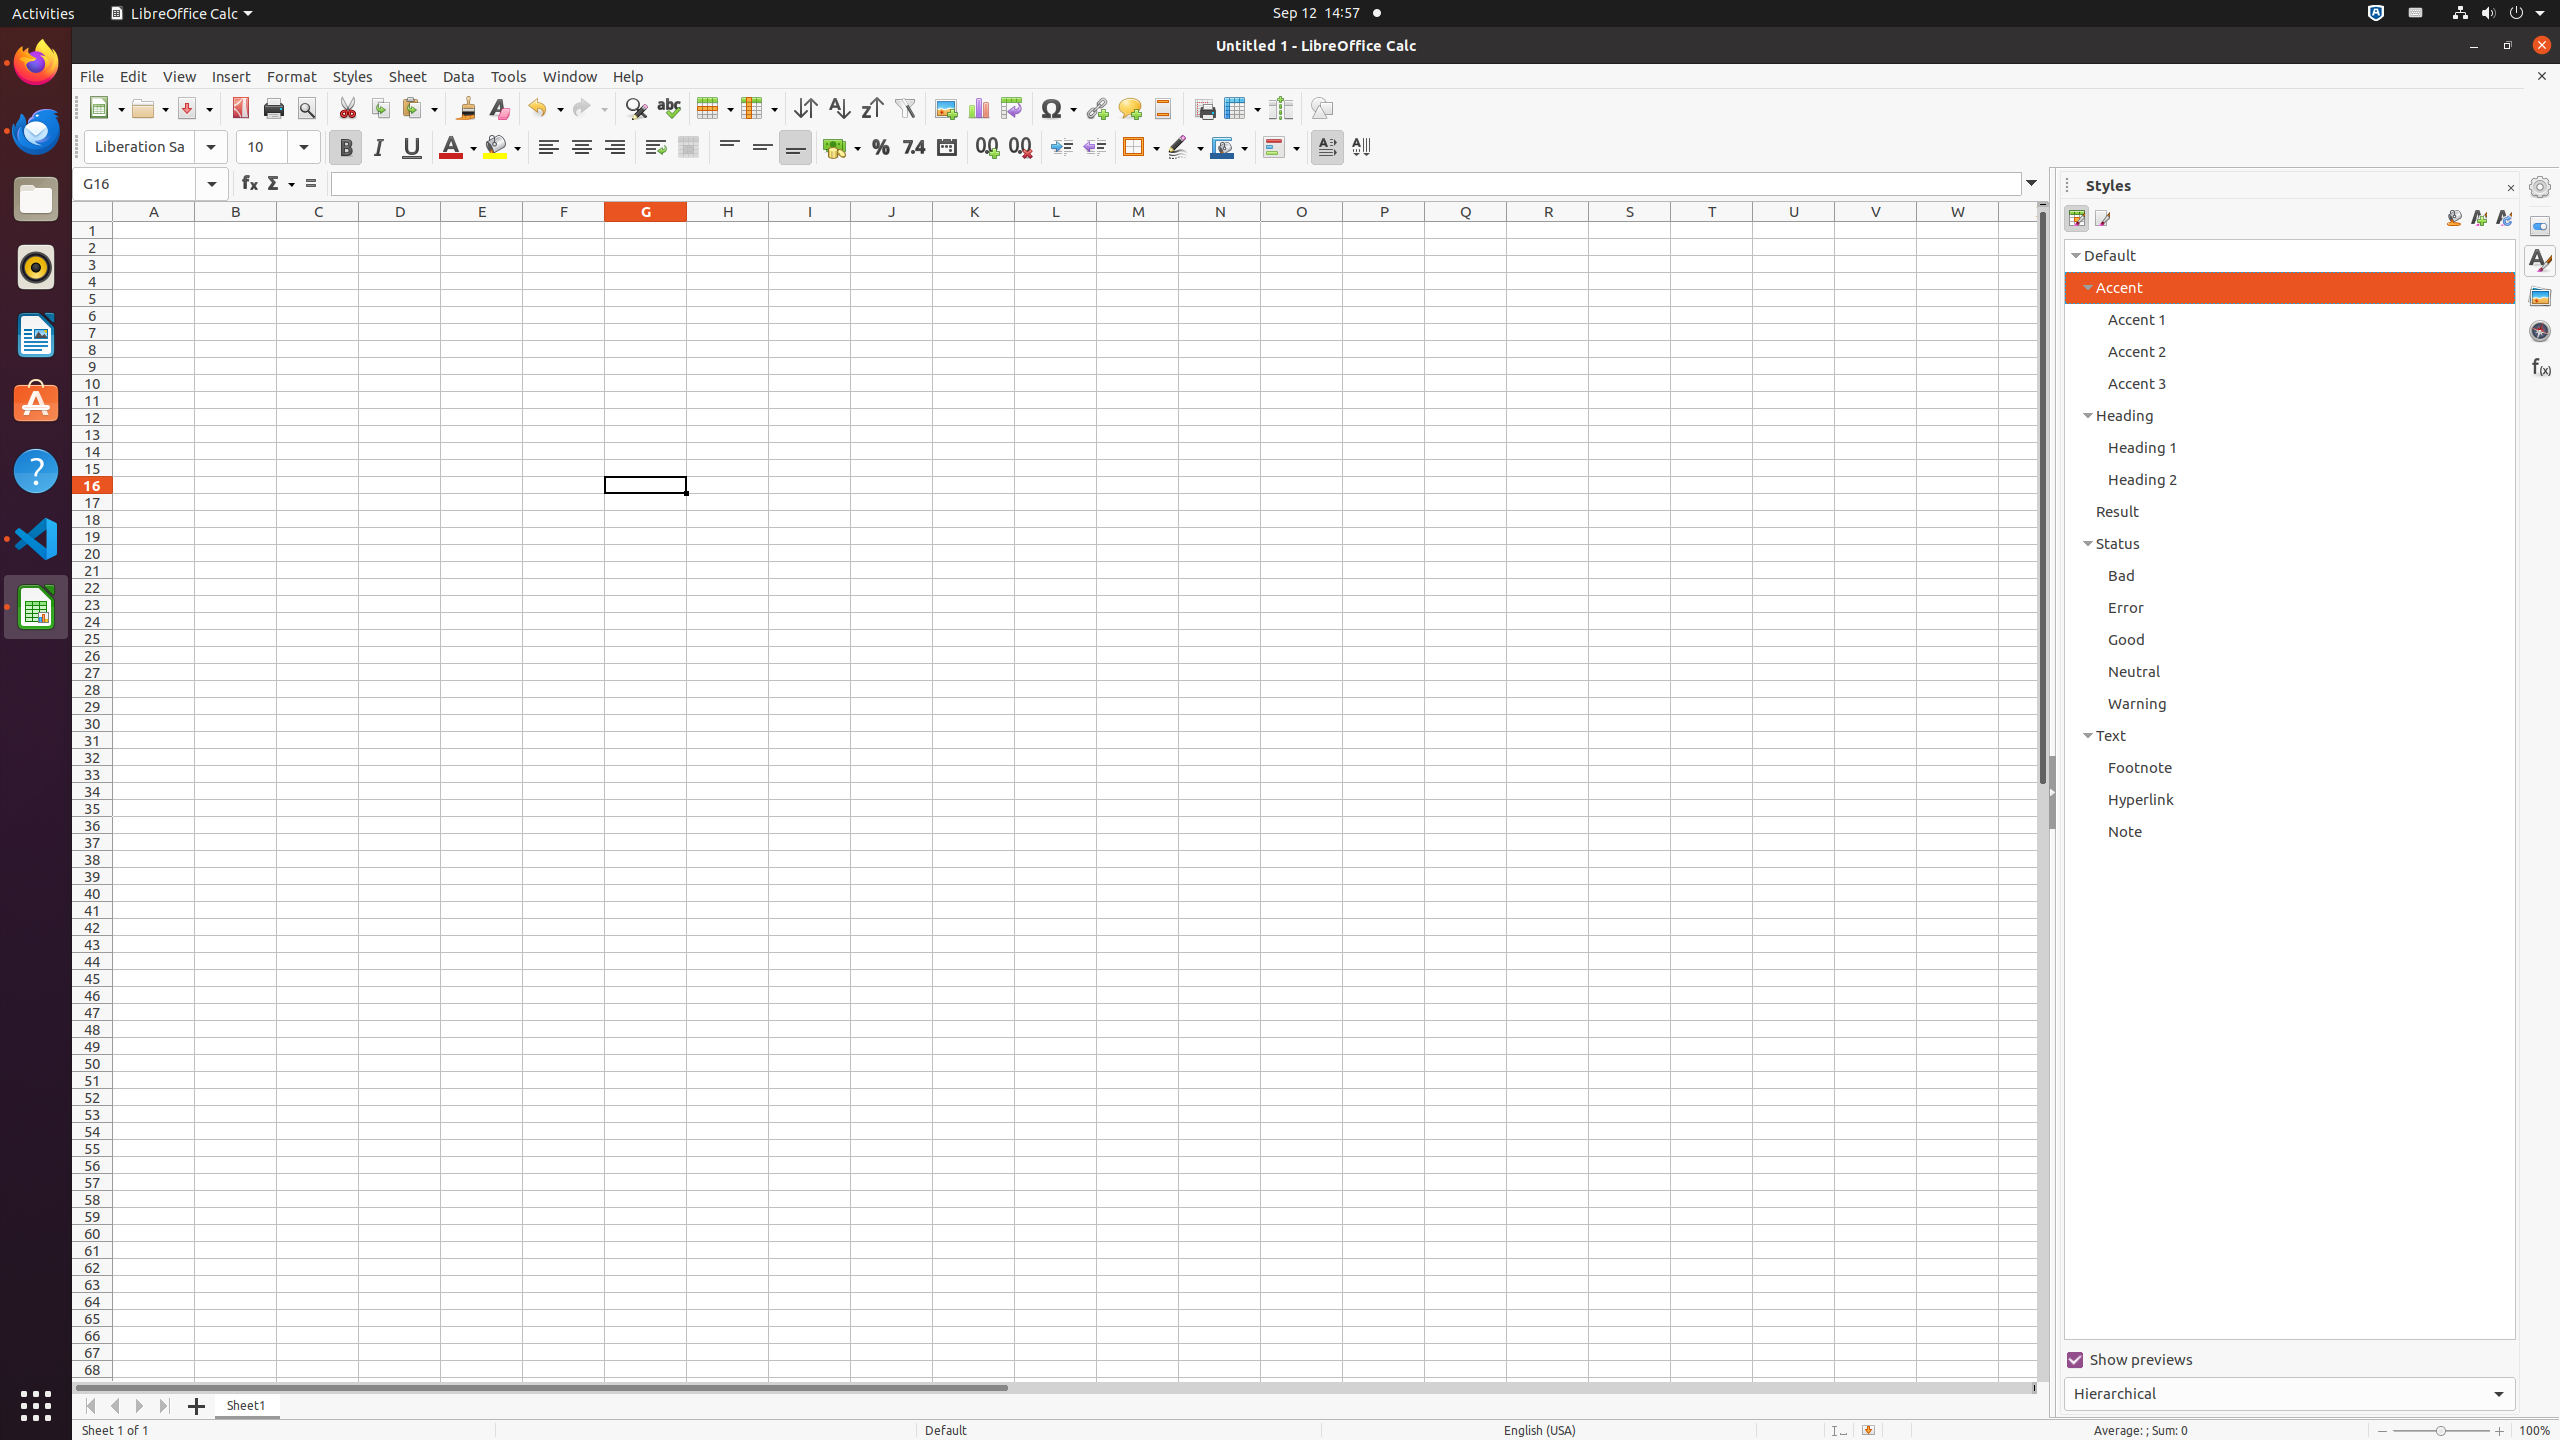  I want to click on Page Styles, so click(2102, 218).